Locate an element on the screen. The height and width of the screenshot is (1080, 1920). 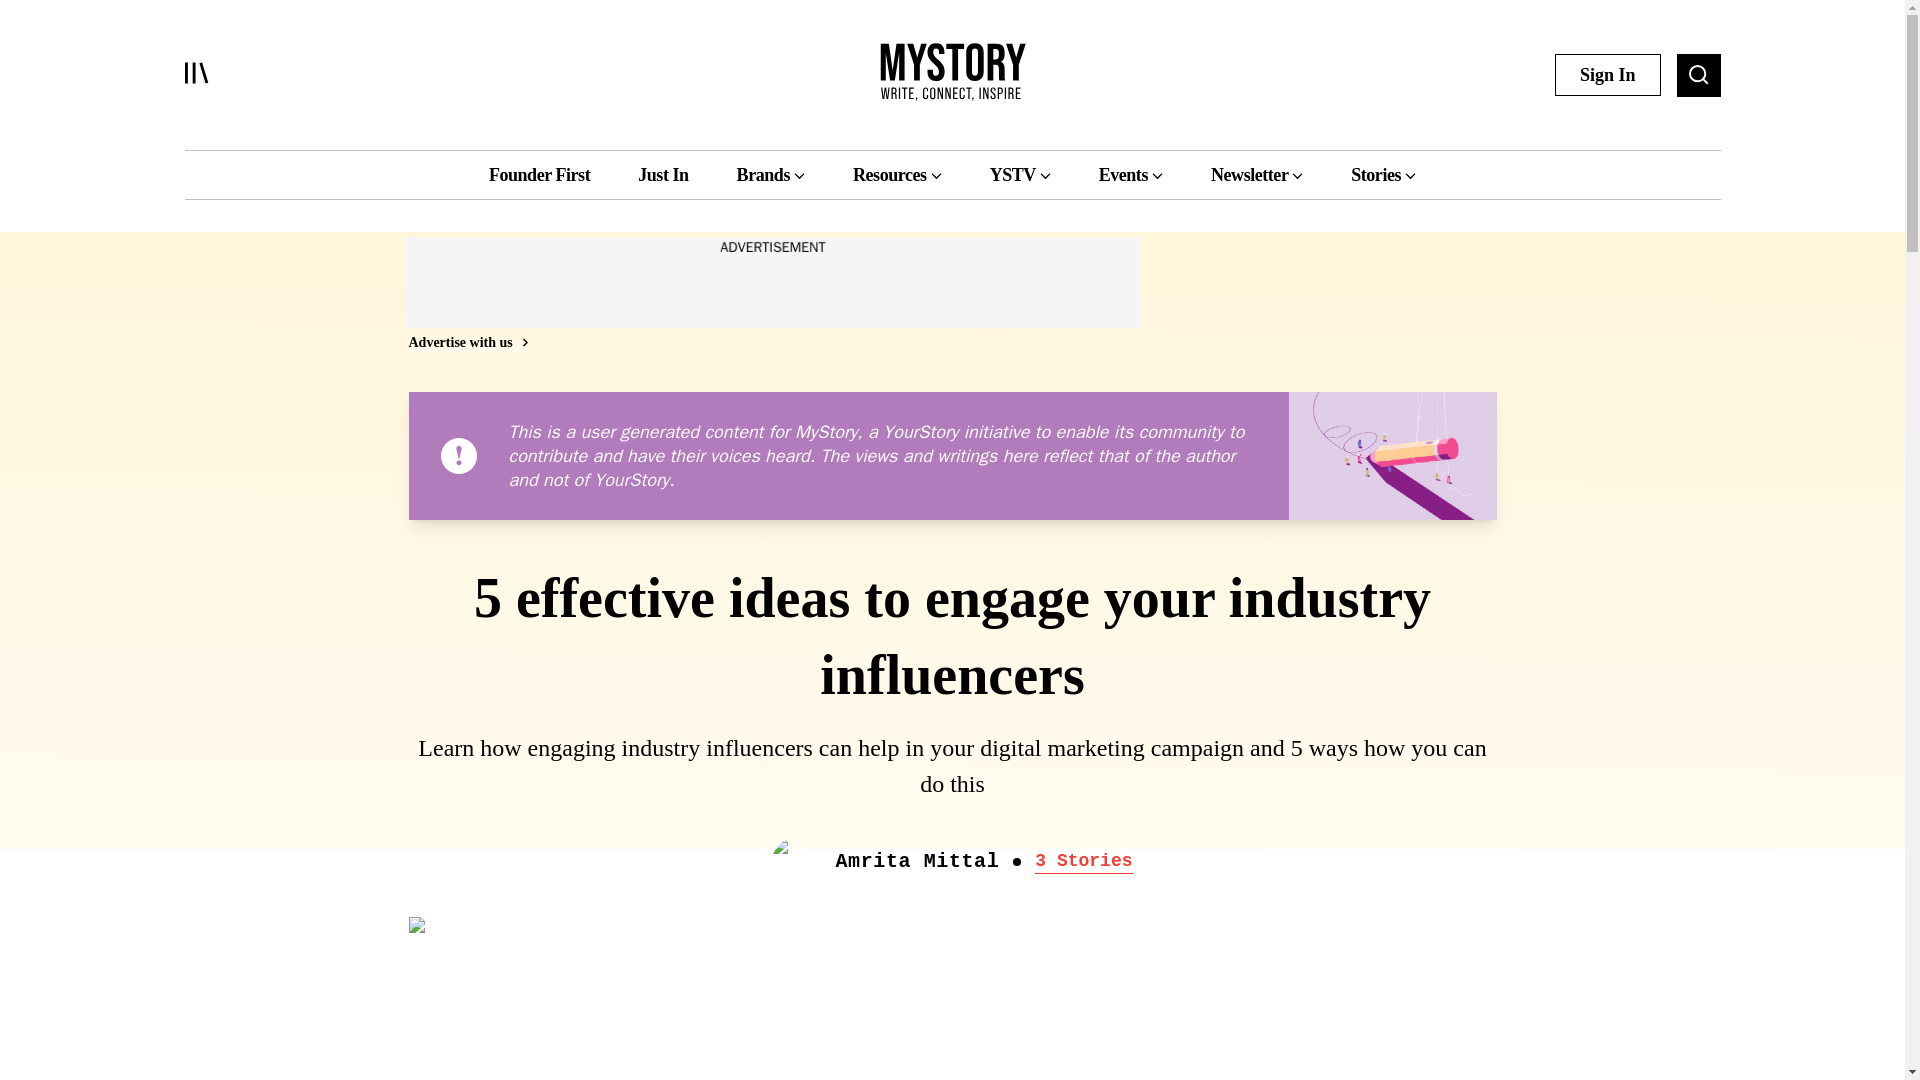
Amrita Mittal is located at coordinates (916, 862).